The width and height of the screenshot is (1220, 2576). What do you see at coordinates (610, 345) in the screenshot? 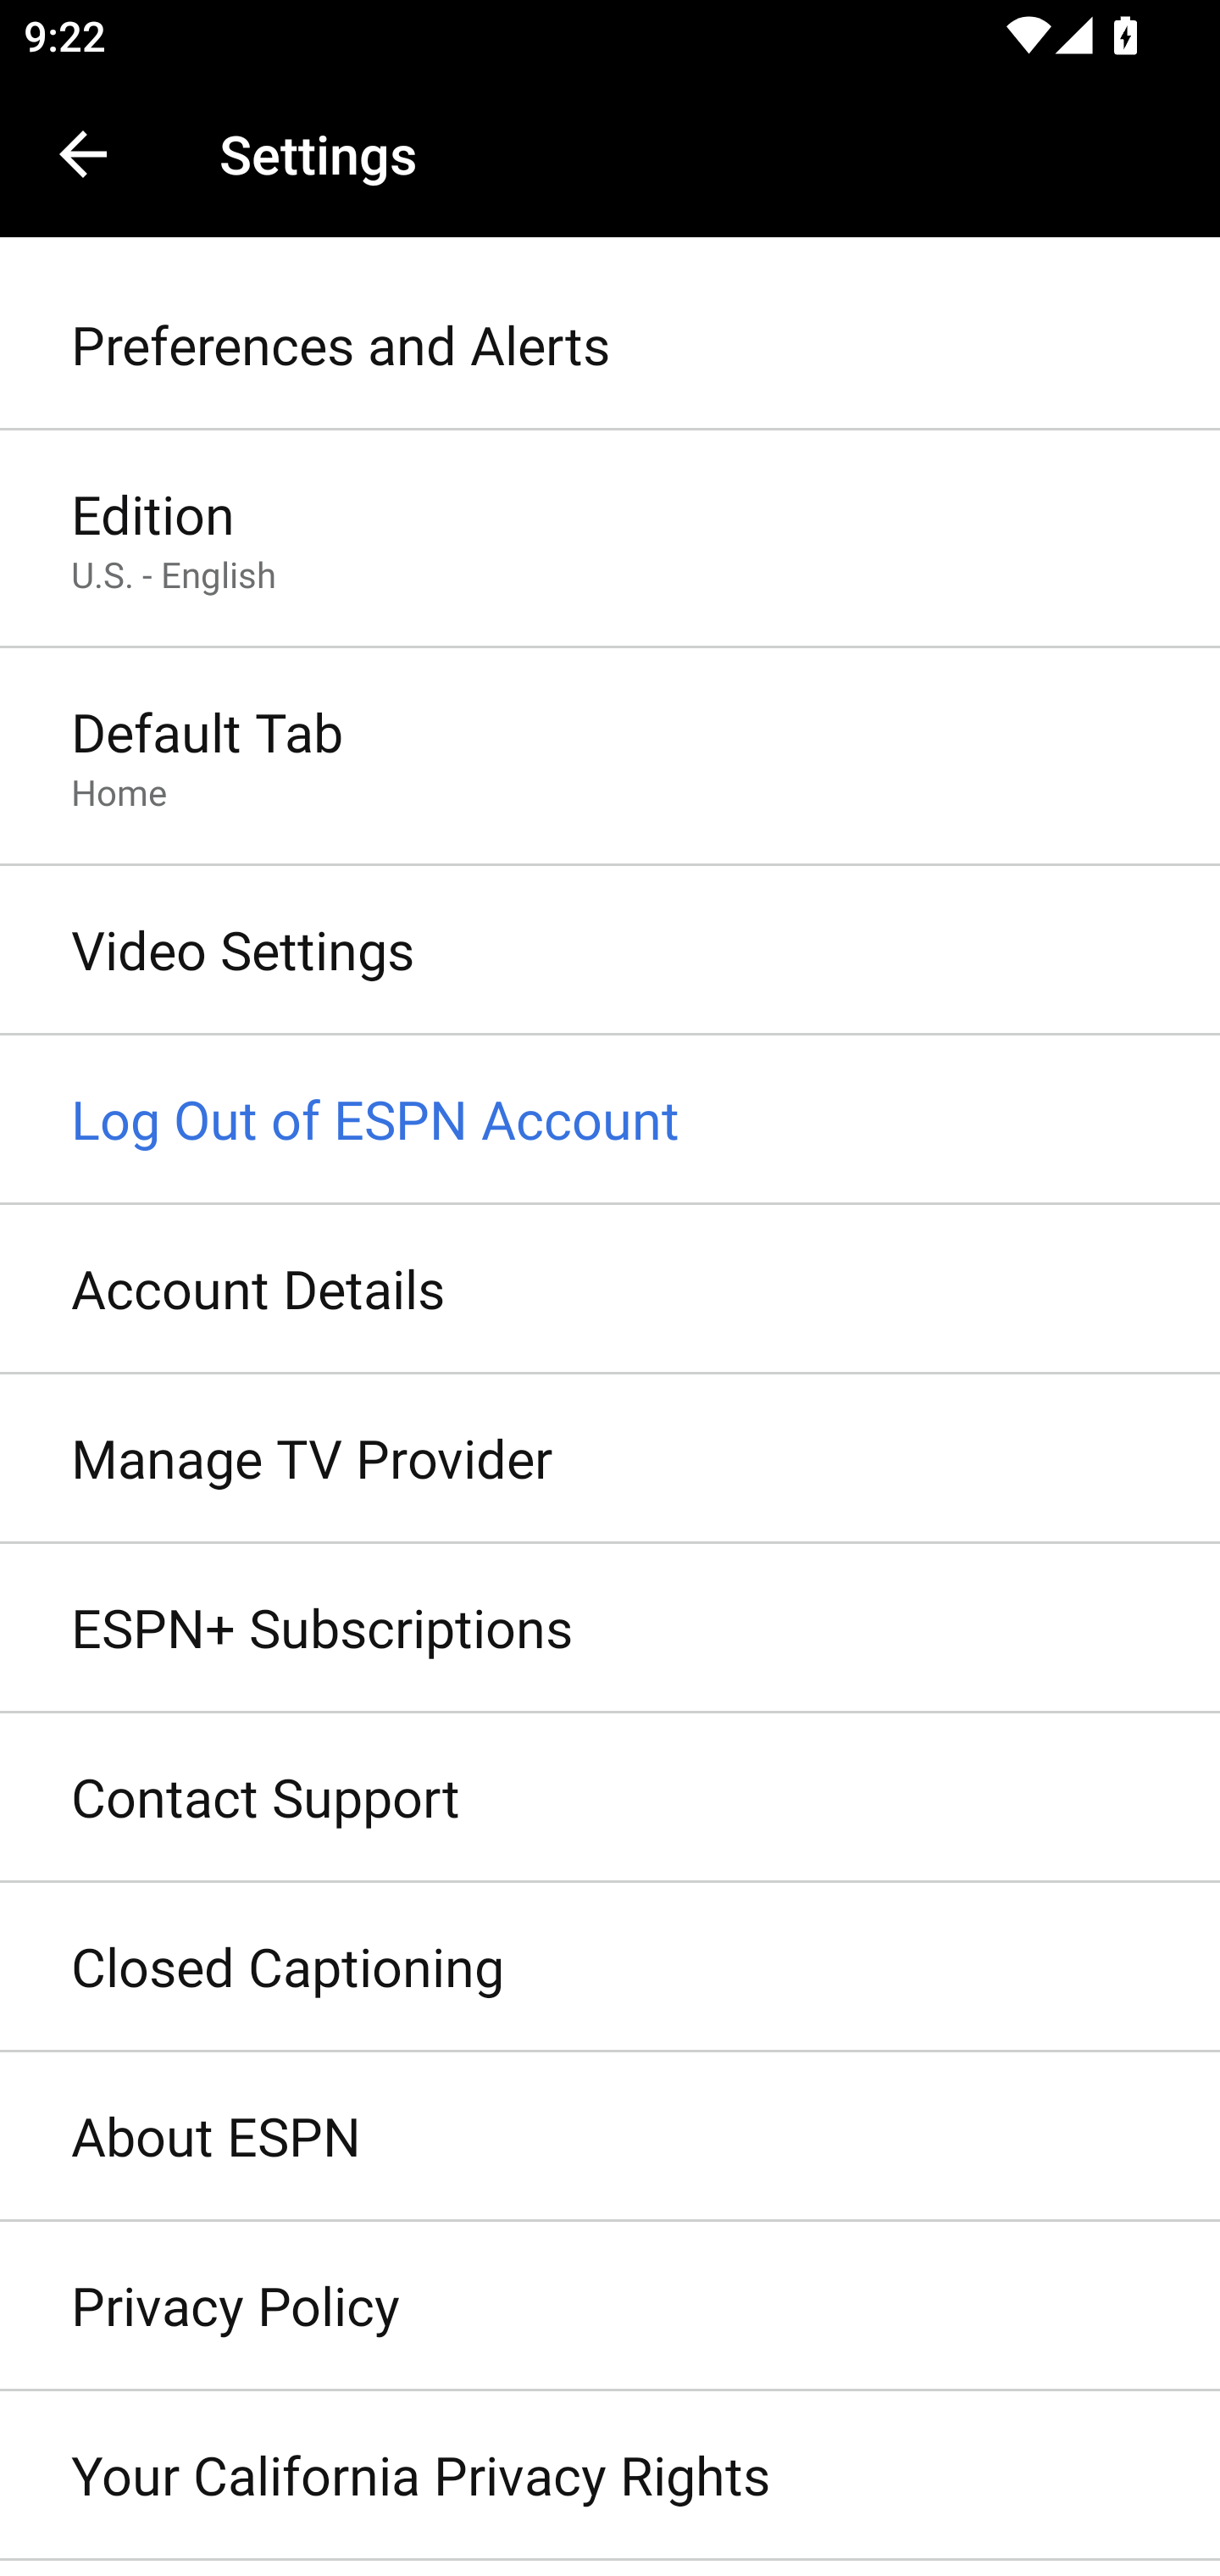
I see `Preferences and Alerts` at bounding box center [610, 345].